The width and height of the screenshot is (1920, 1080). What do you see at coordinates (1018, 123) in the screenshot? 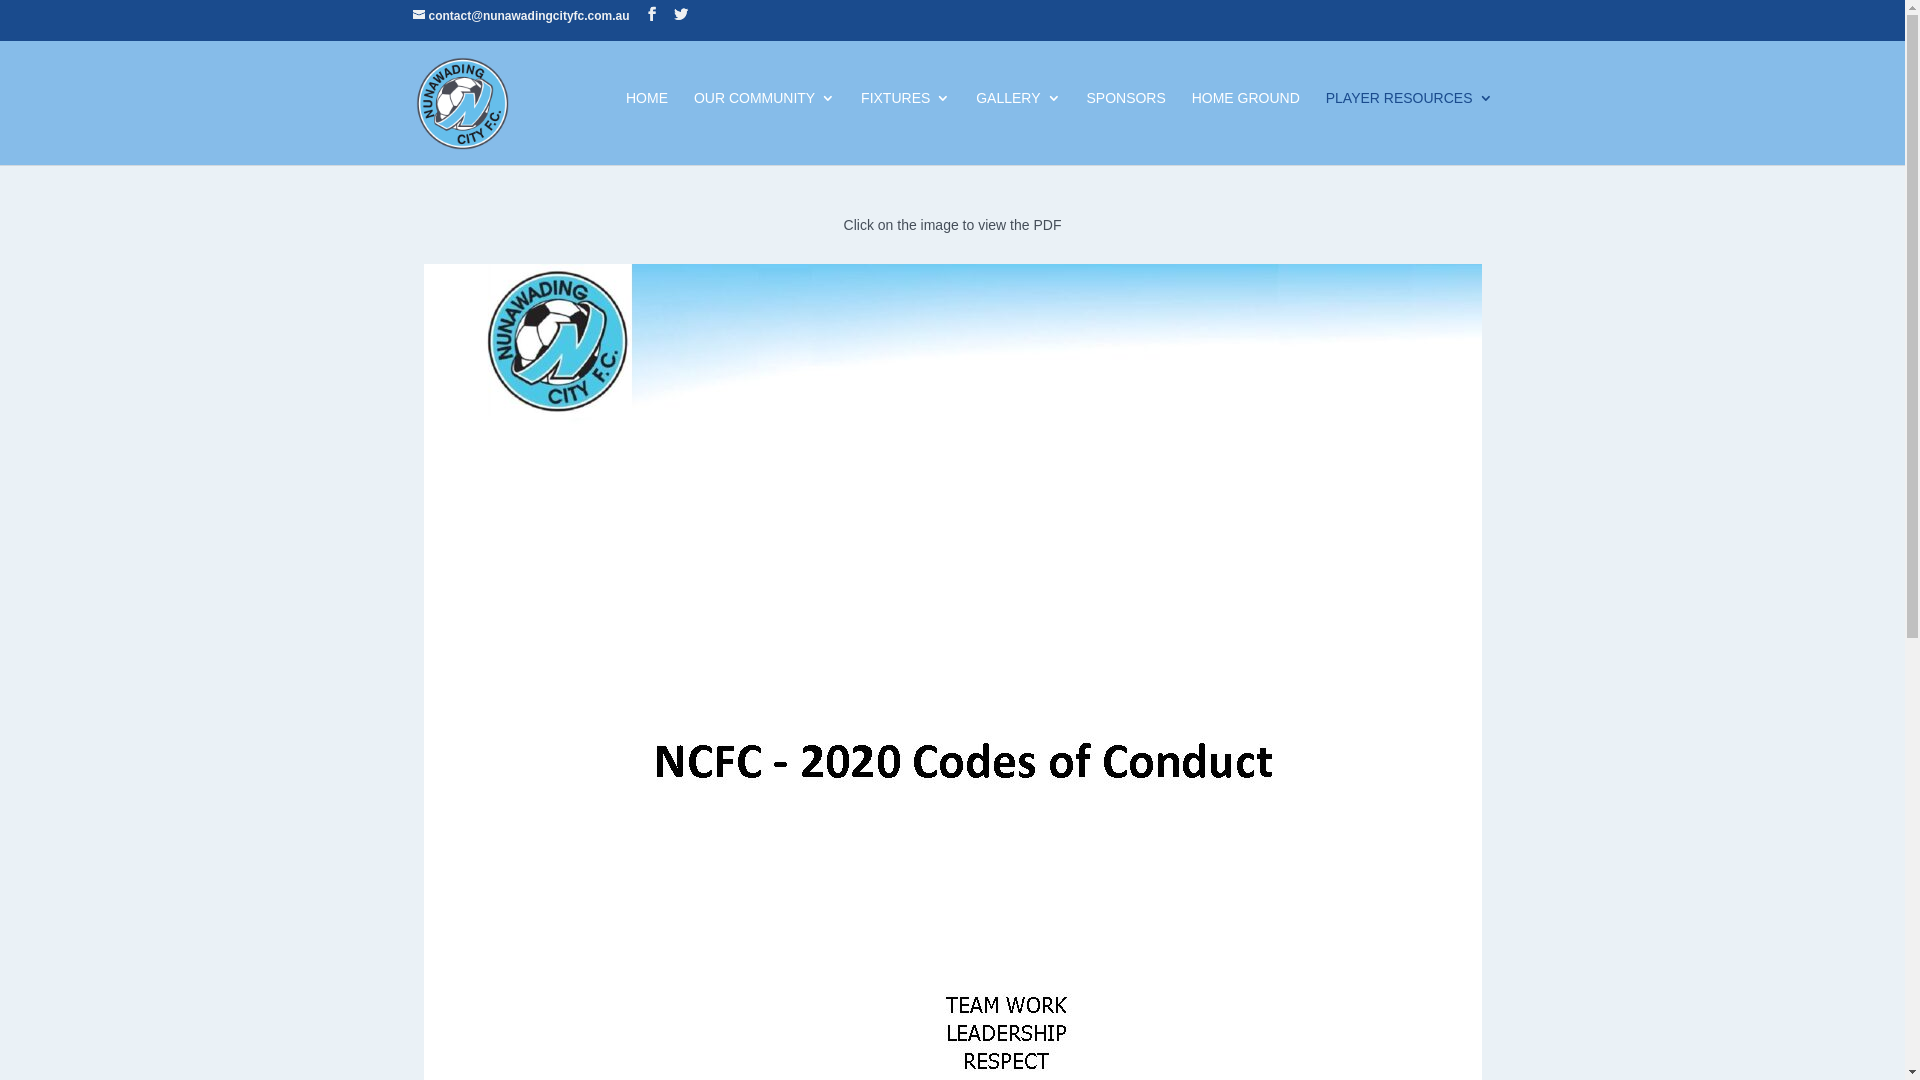
I see `GALLERY` at bounding box center [1018, 123].